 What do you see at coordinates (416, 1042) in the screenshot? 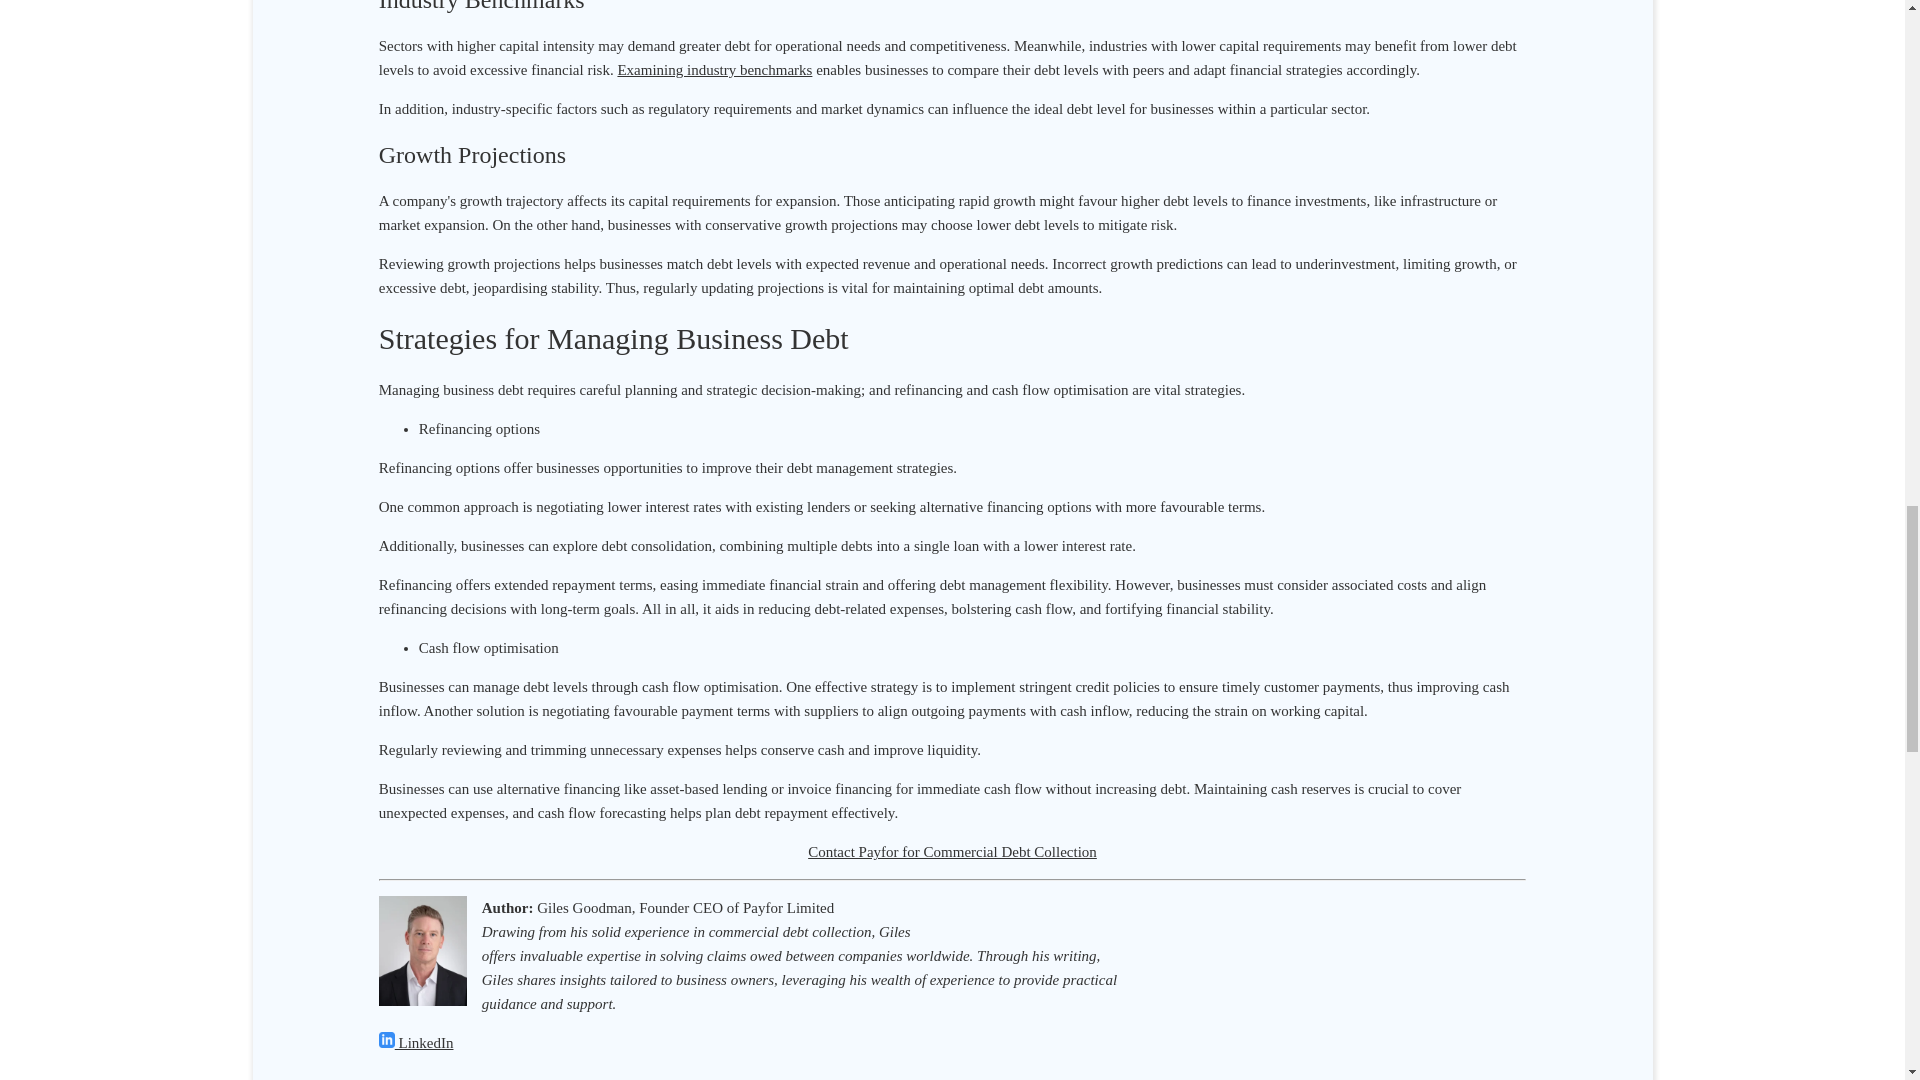
I see ` LinkedIn` at bounding box center [416, 1042].